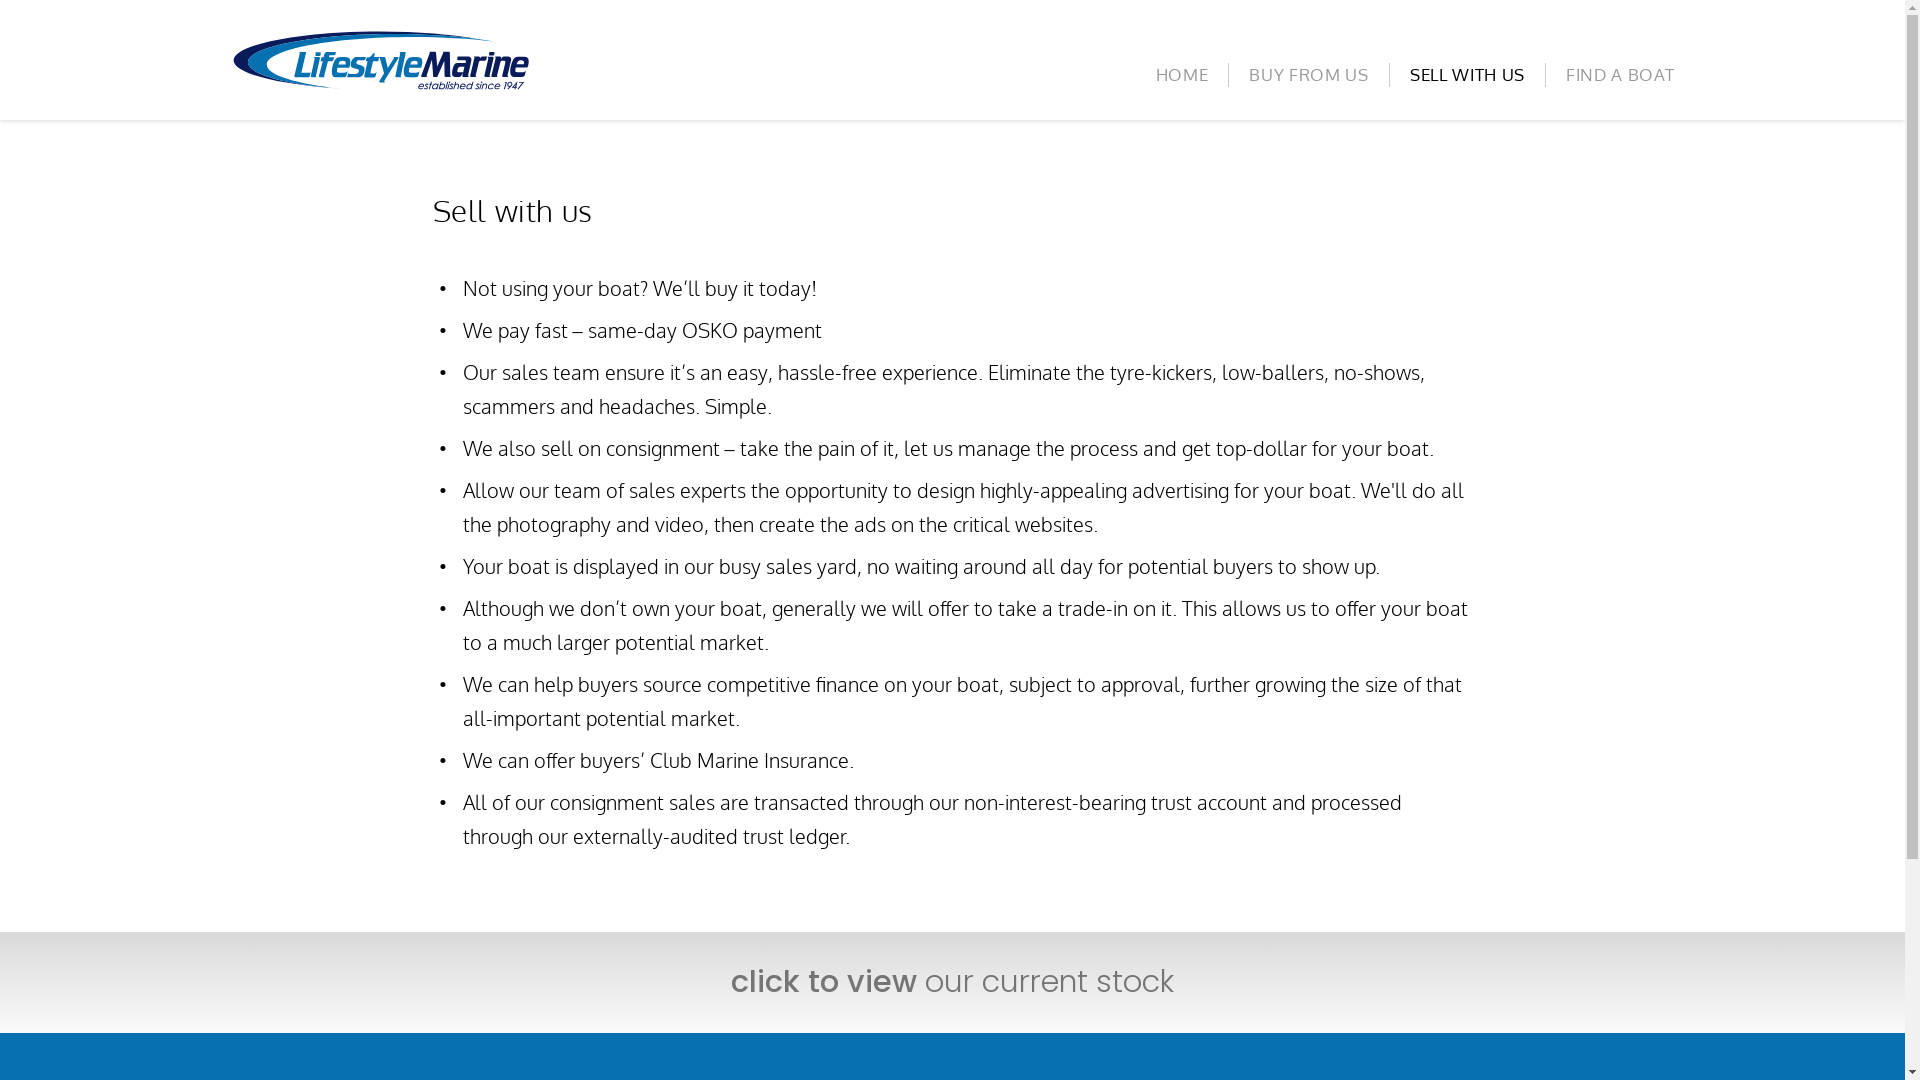 This screenshot has width=1920, height=1080. What do you see at coordinates (1468, 75) in the screenshot?
I see `SELL WITH US` at bounding box center [1468, 75].